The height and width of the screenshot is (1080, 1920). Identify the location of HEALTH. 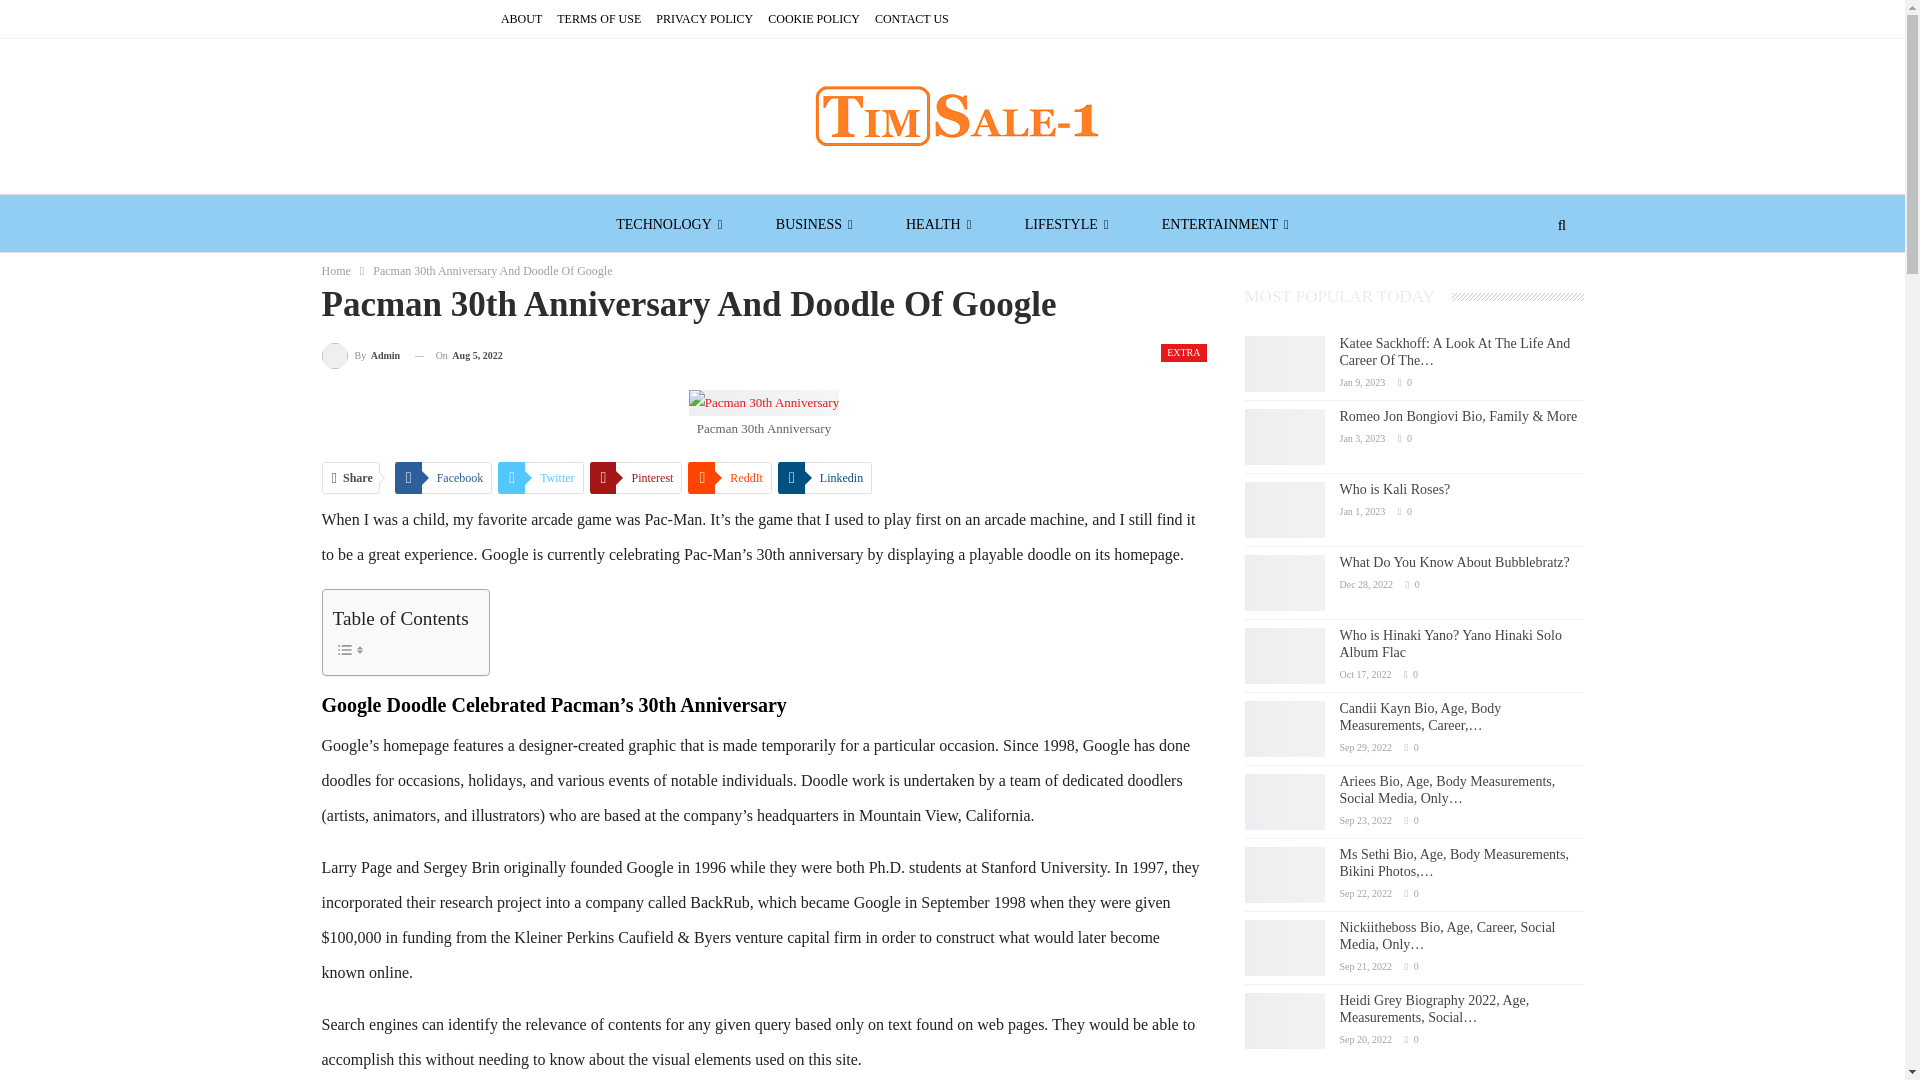
(938, 224).